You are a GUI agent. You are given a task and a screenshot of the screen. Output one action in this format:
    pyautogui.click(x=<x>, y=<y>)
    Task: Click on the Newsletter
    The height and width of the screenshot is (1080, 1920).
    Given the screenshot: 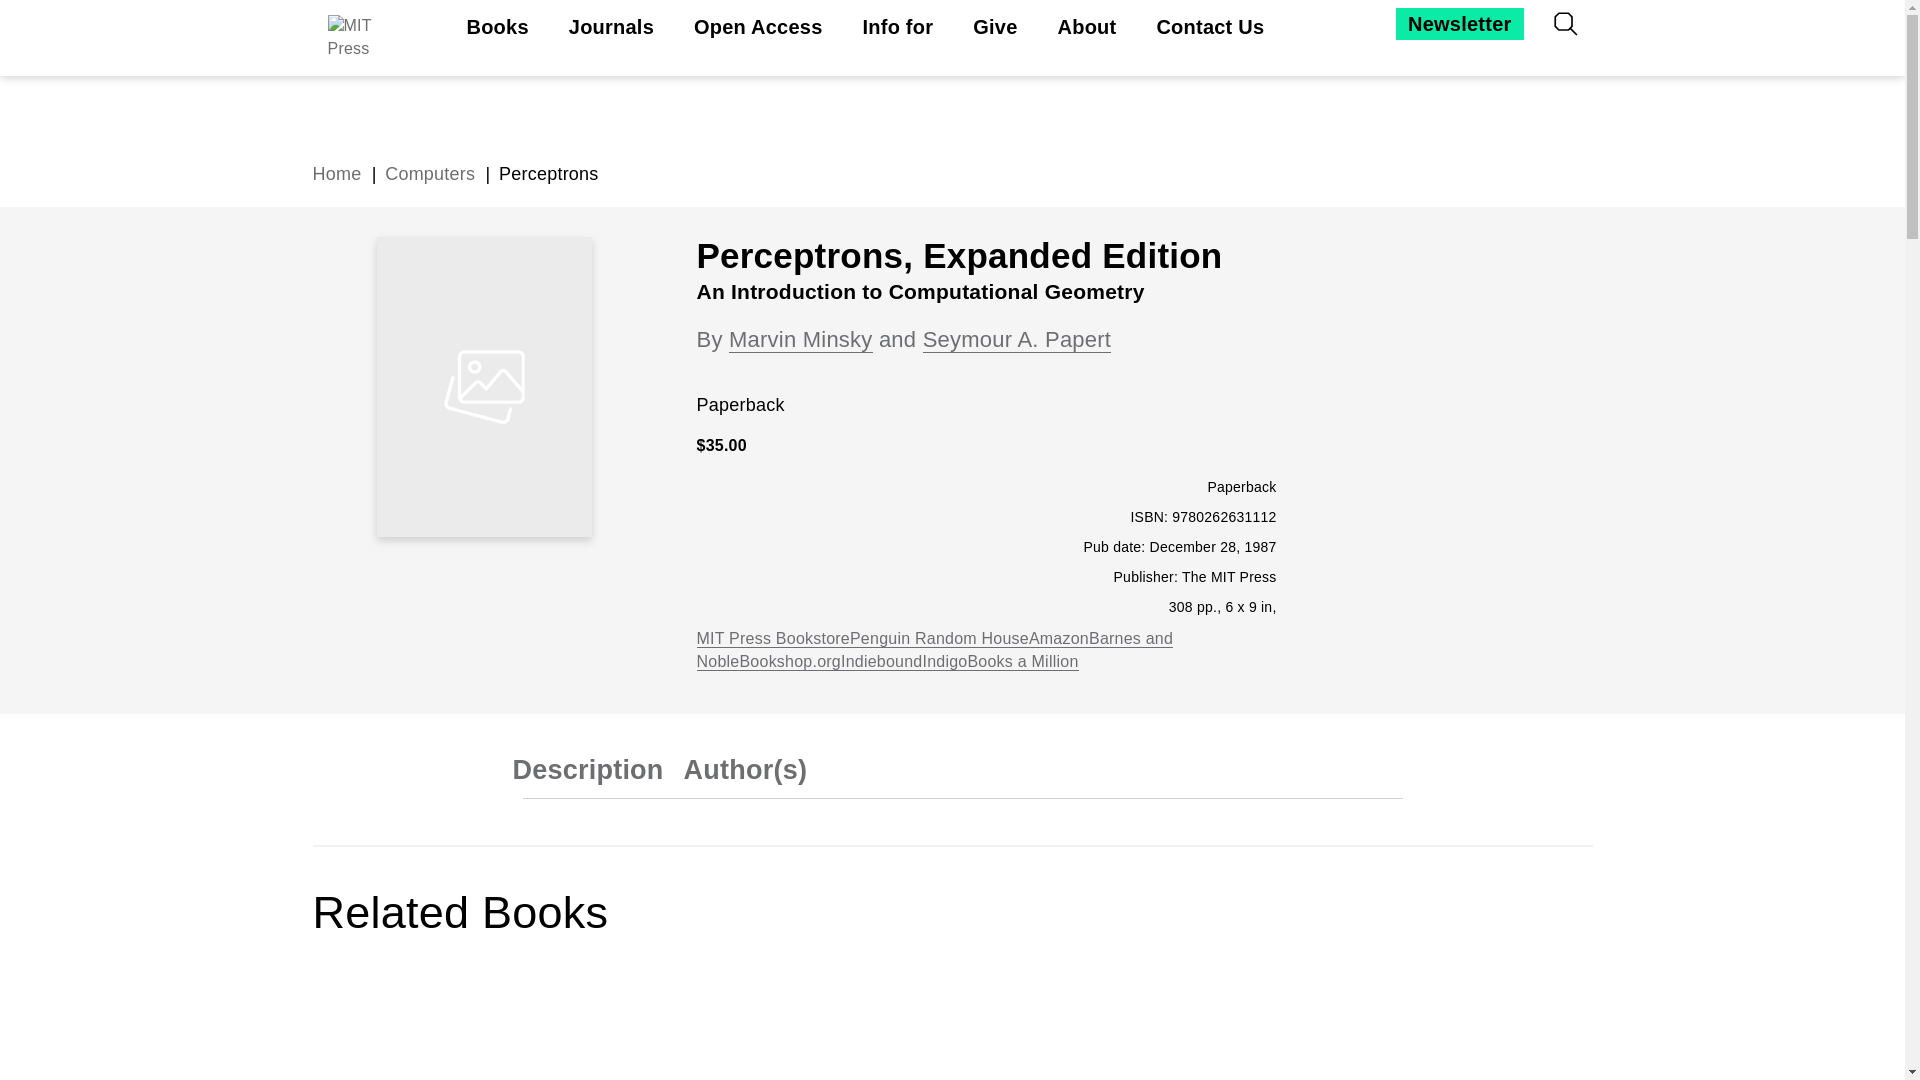 What is the action you would take?
    pyautogui.click(x=1458, y=23)
    